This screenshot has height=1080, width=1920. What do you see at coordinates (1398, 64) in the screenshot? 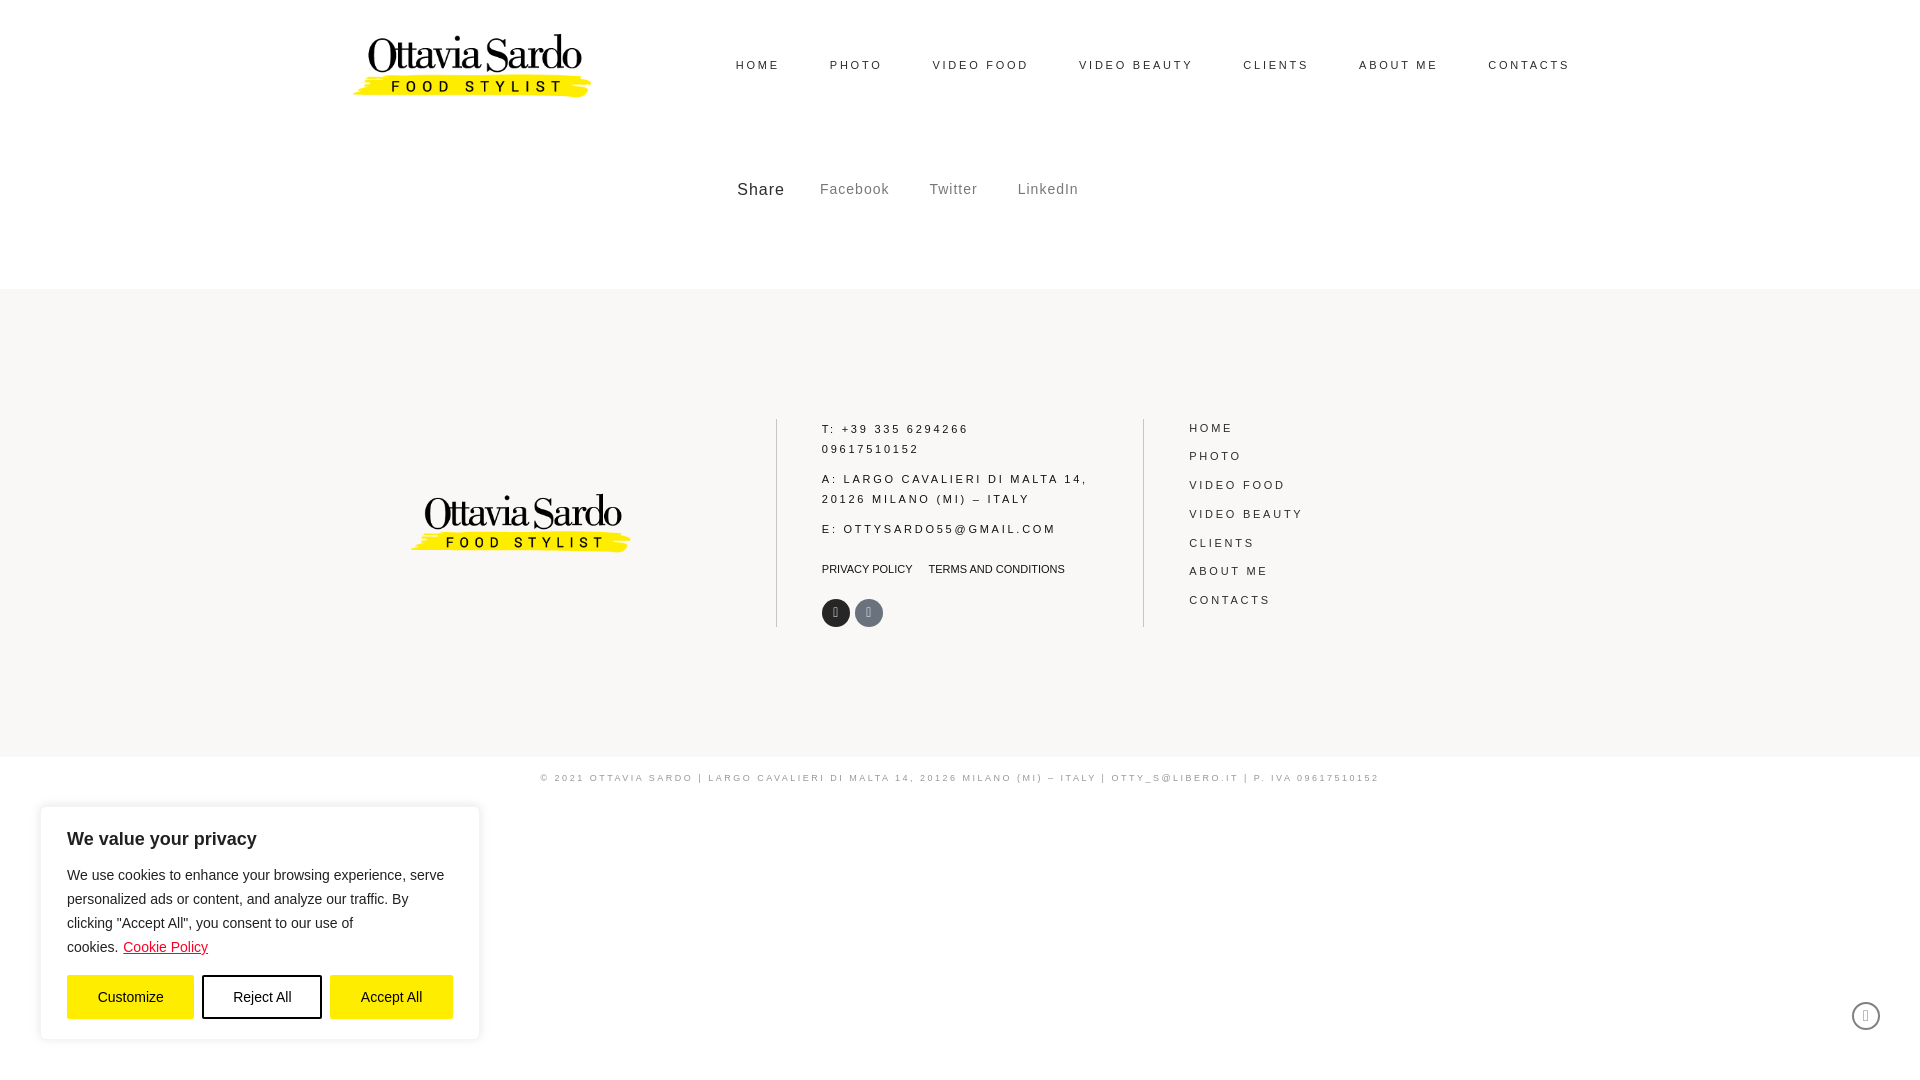
I see `ABOUT ME` at bounding box center [1398, 64].